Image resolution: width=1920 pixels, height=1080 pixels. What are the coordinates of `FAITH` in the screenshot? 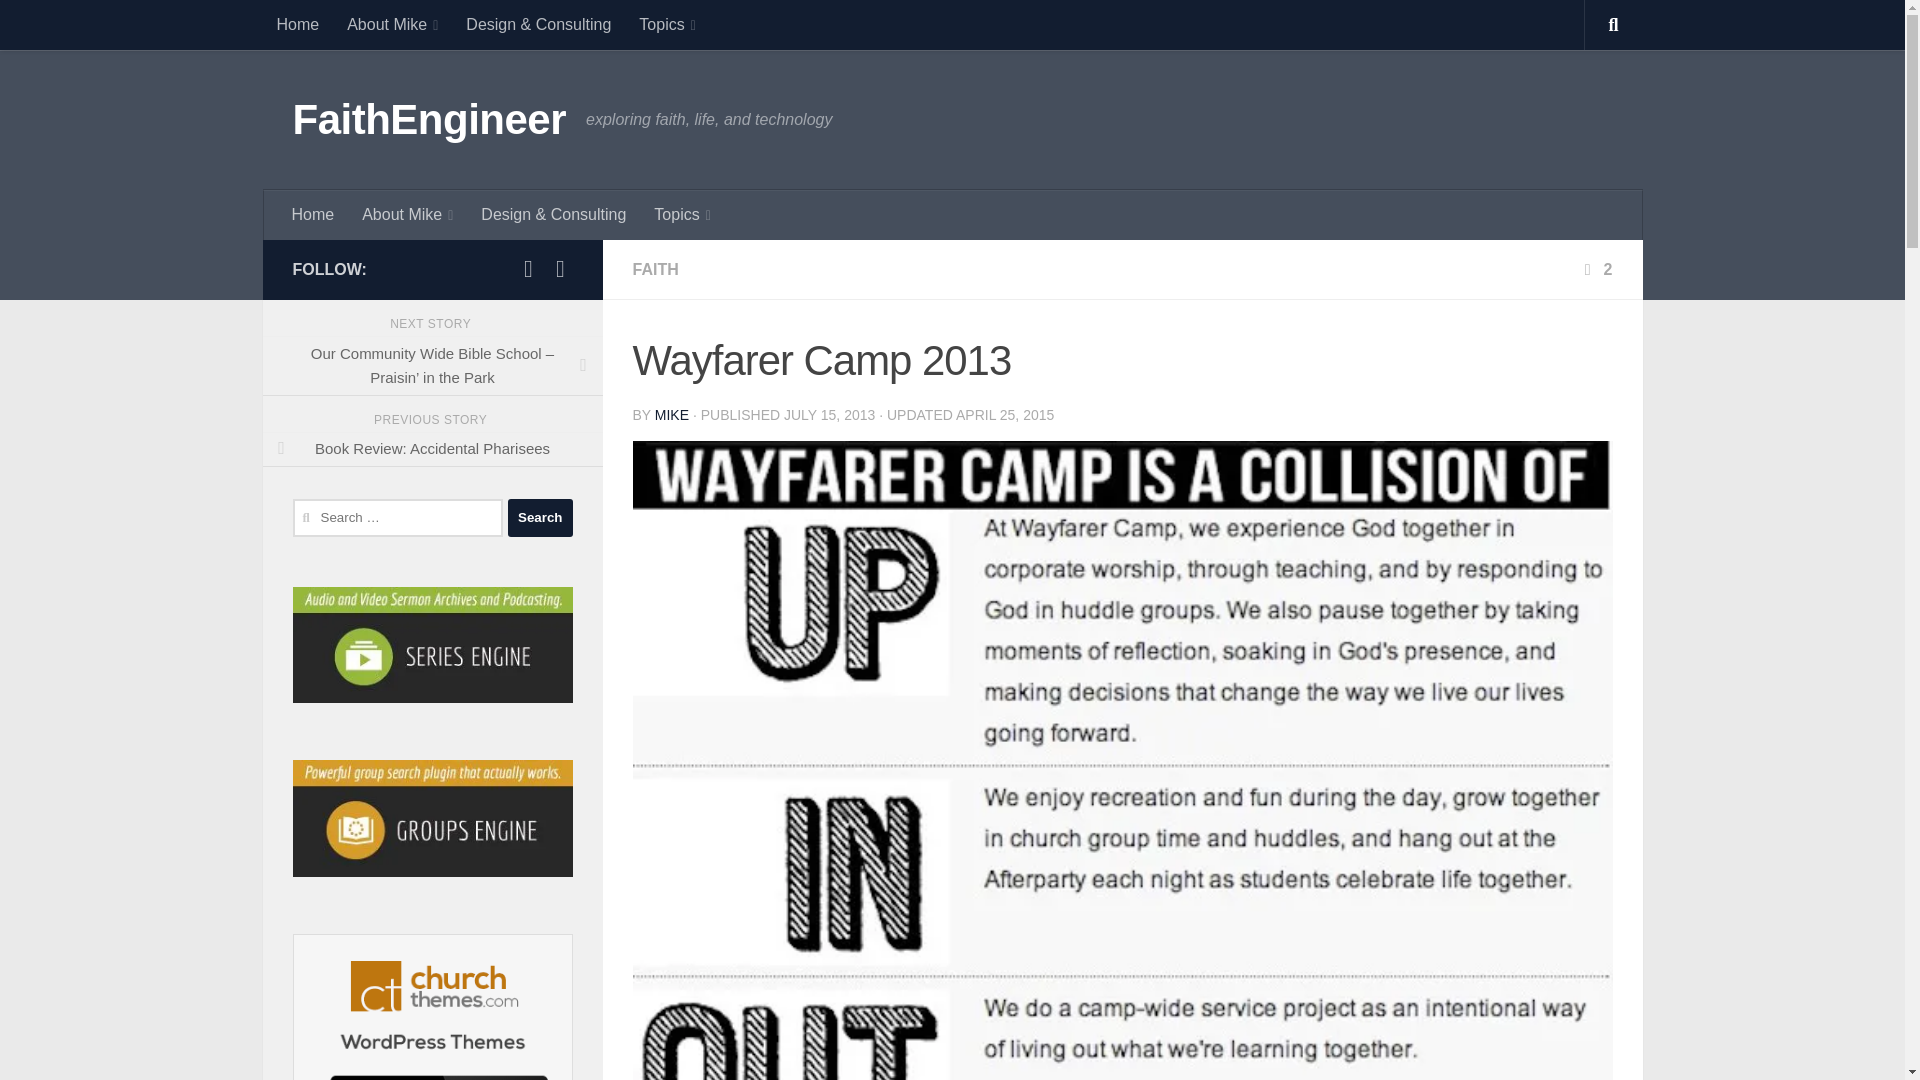 It's located at (654, 269).